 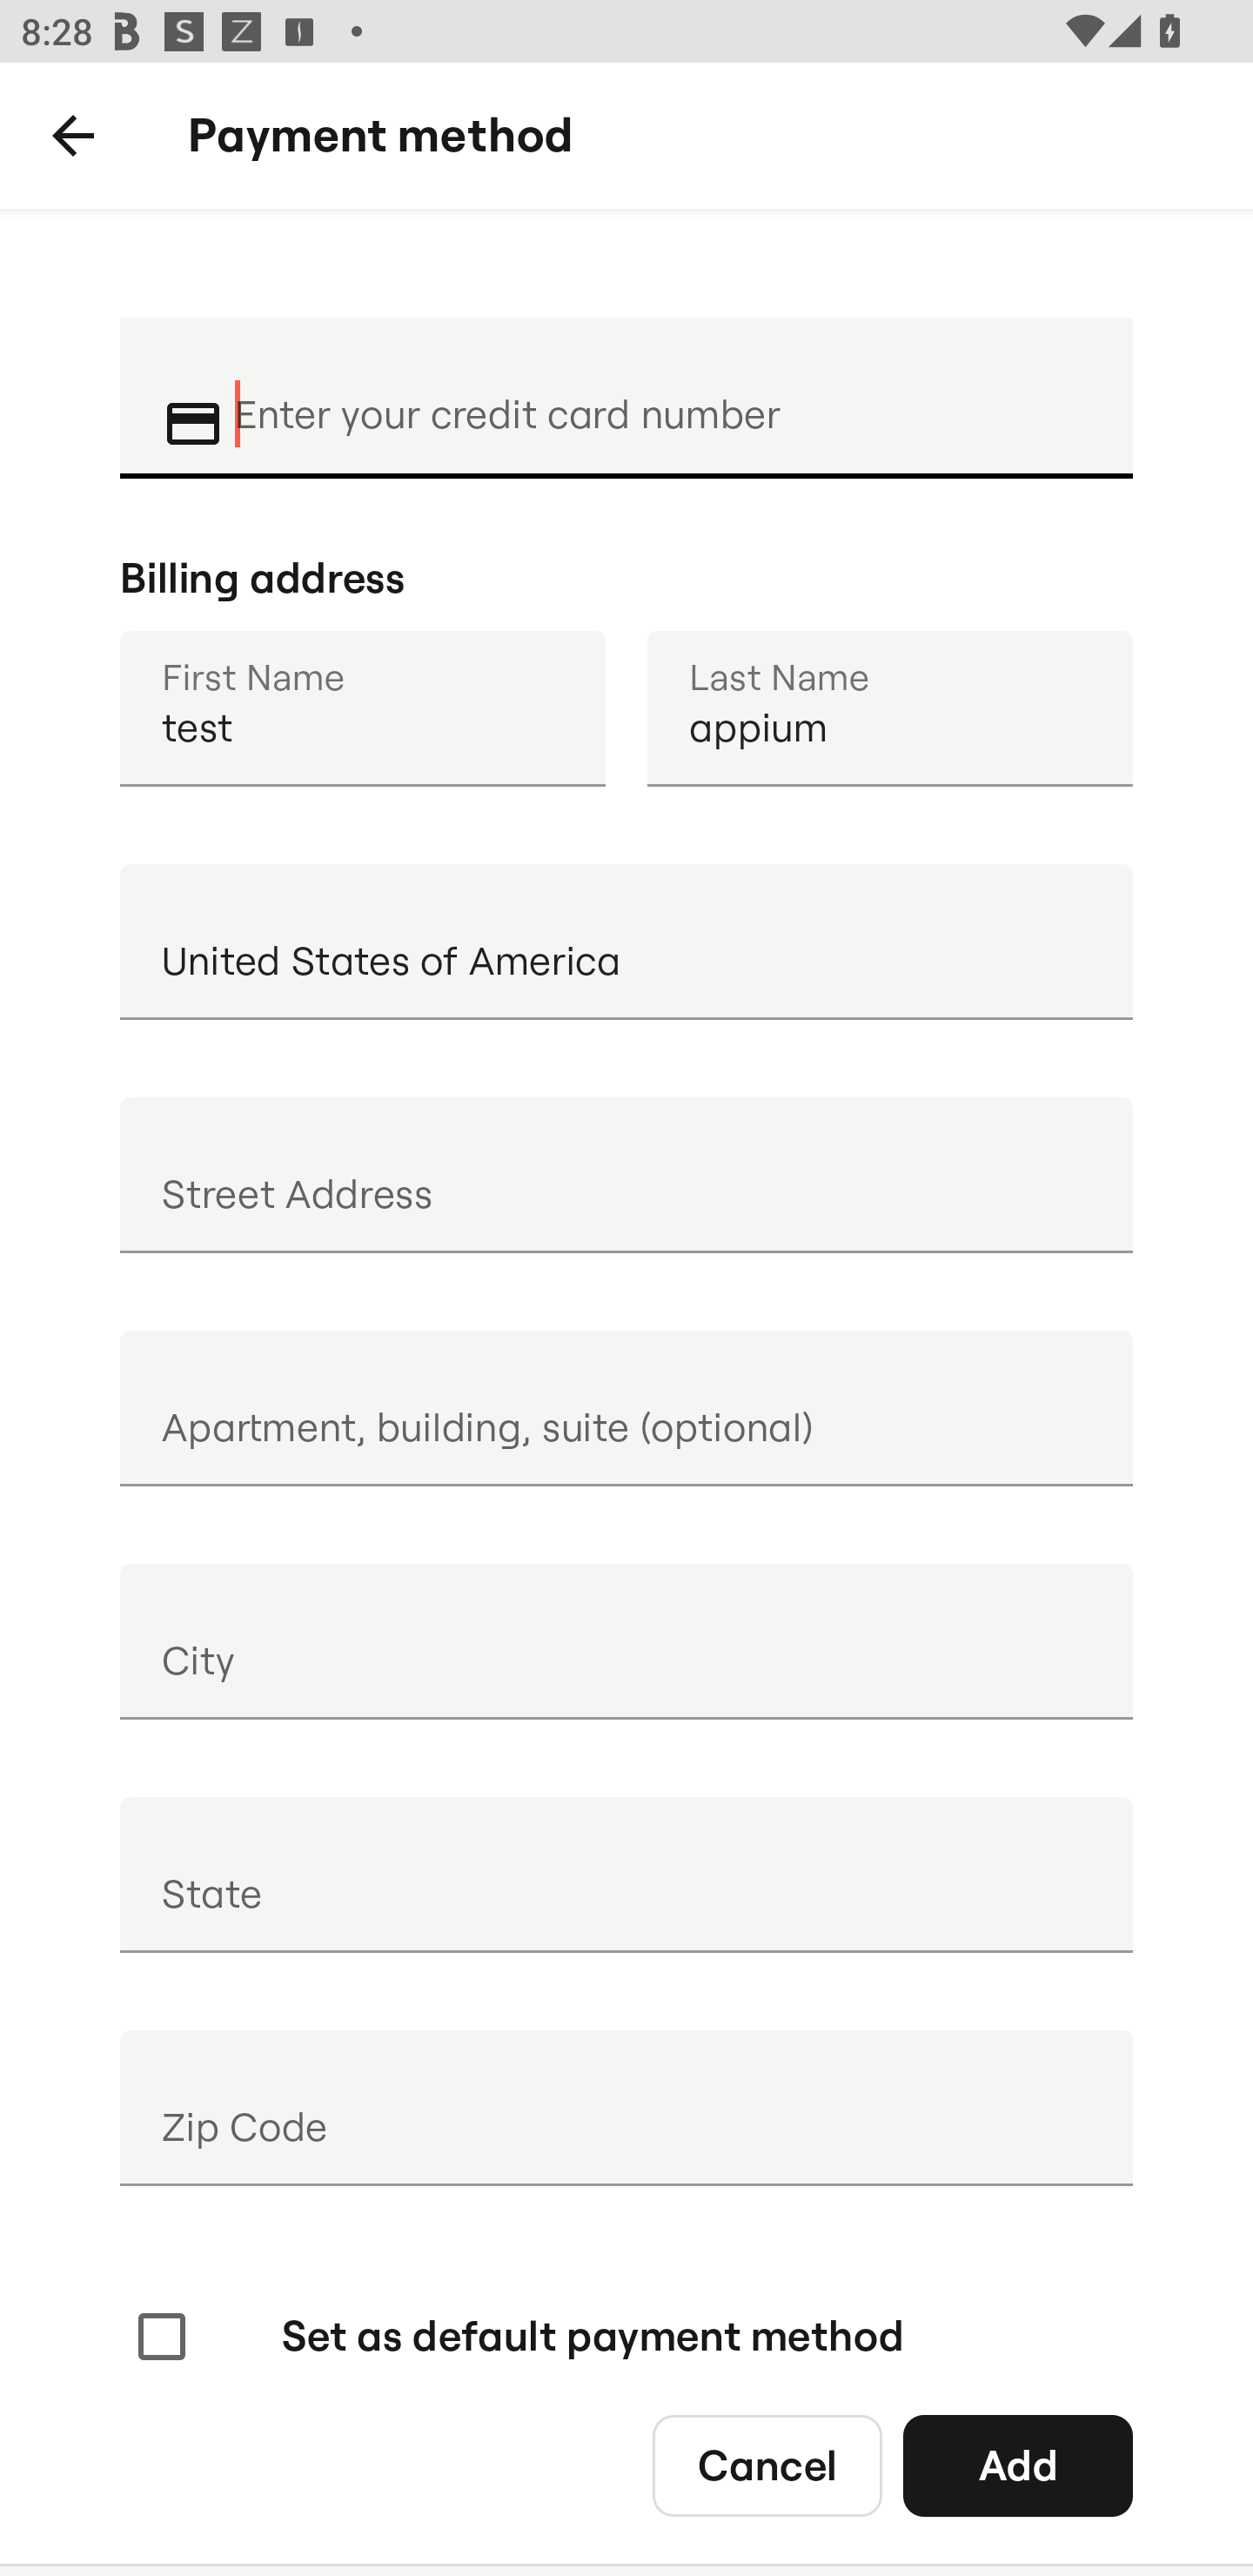 What do you see at coordinates (626, 1174) in the screenshot?
I see `Street Address` at bounding box center [626, 1174].